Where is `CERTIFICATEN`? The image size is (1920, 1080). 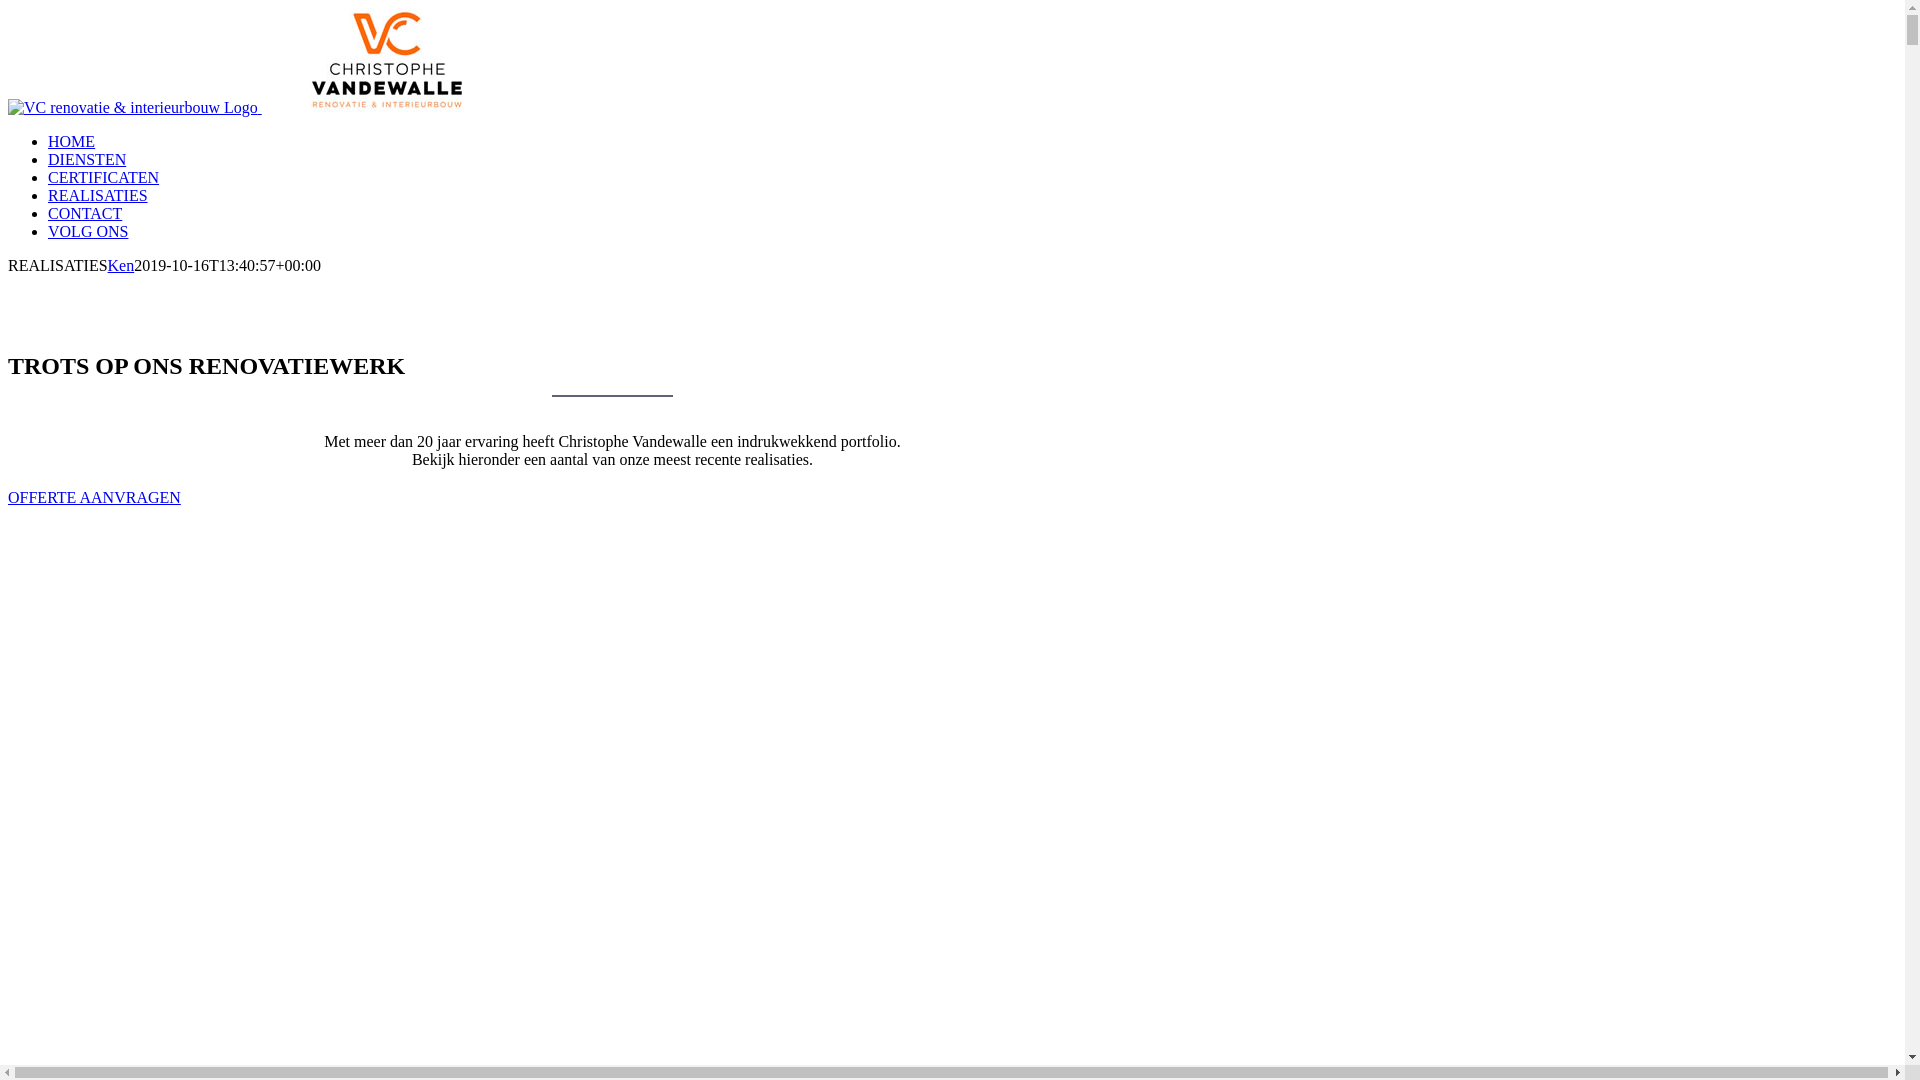
CERTIFICATEN is located at coordinates (104, 178).